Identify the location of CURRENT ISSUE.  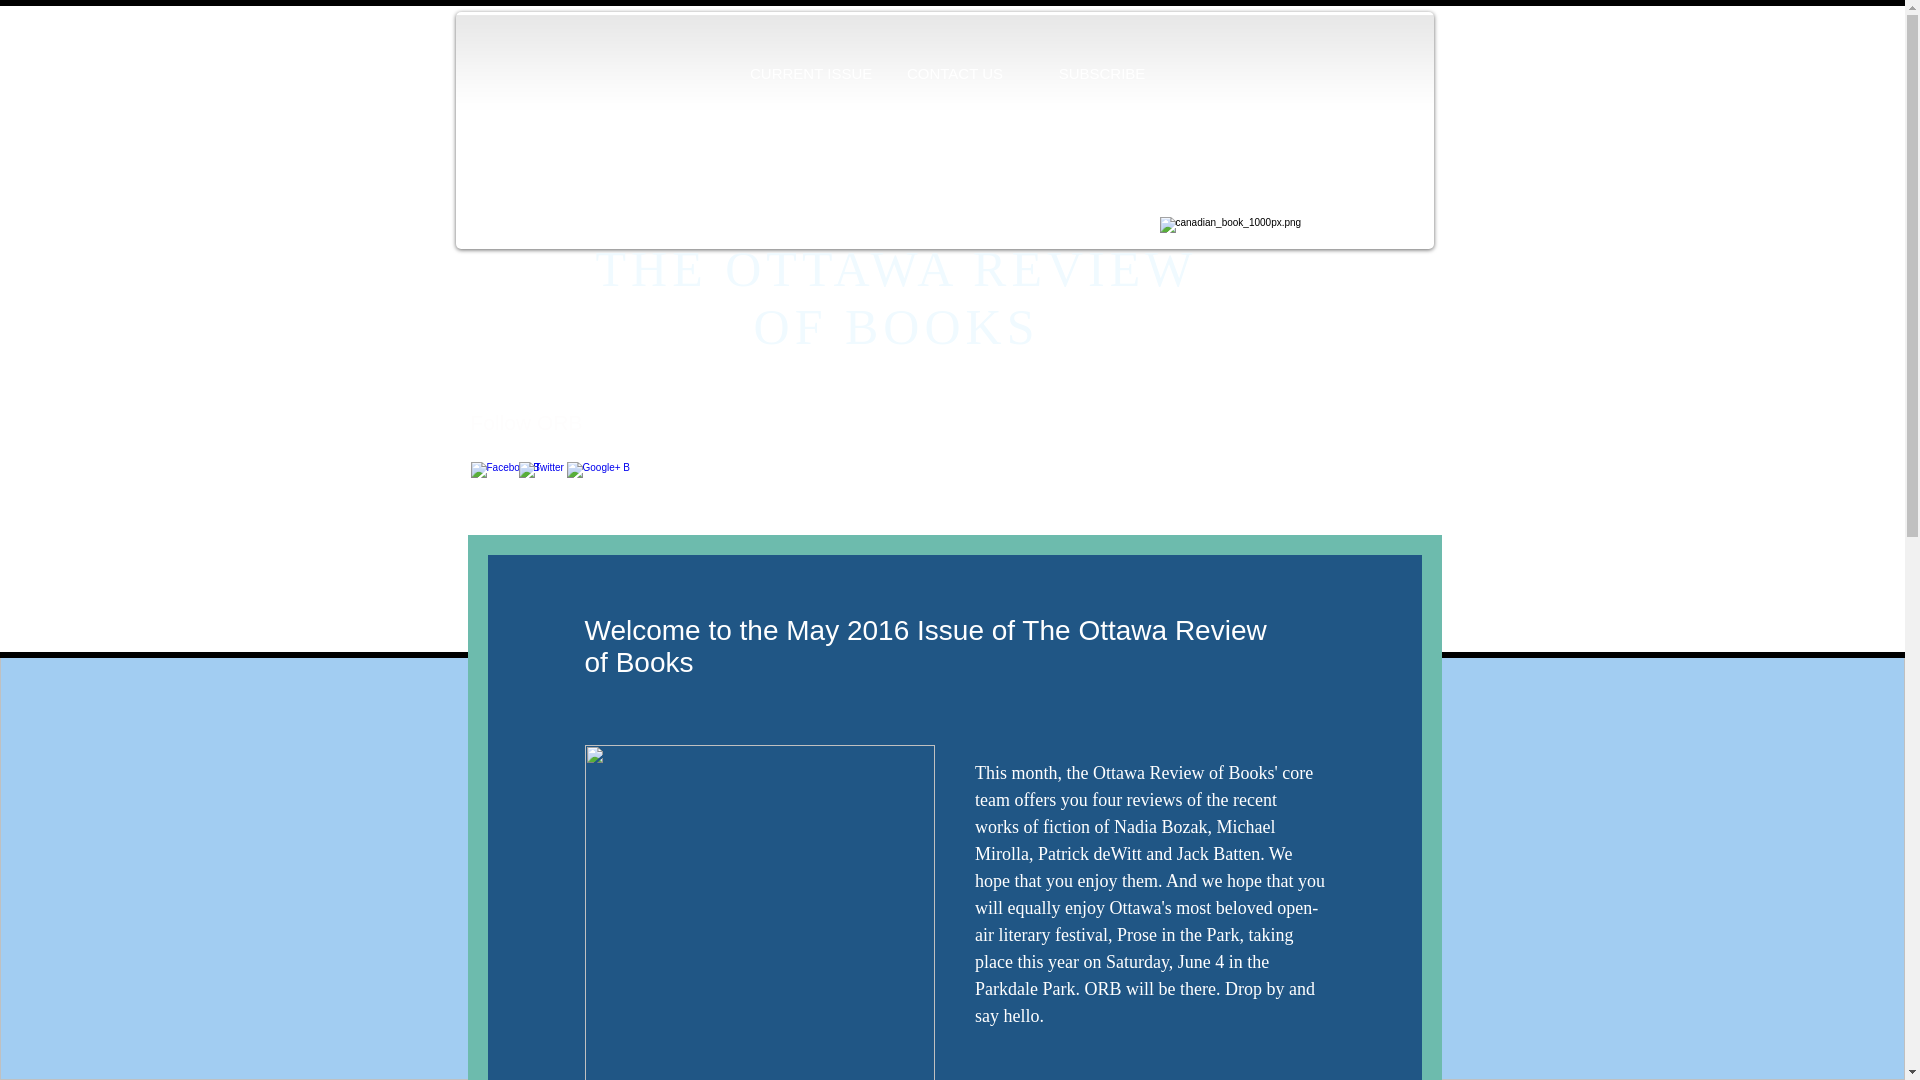
(807, 74).